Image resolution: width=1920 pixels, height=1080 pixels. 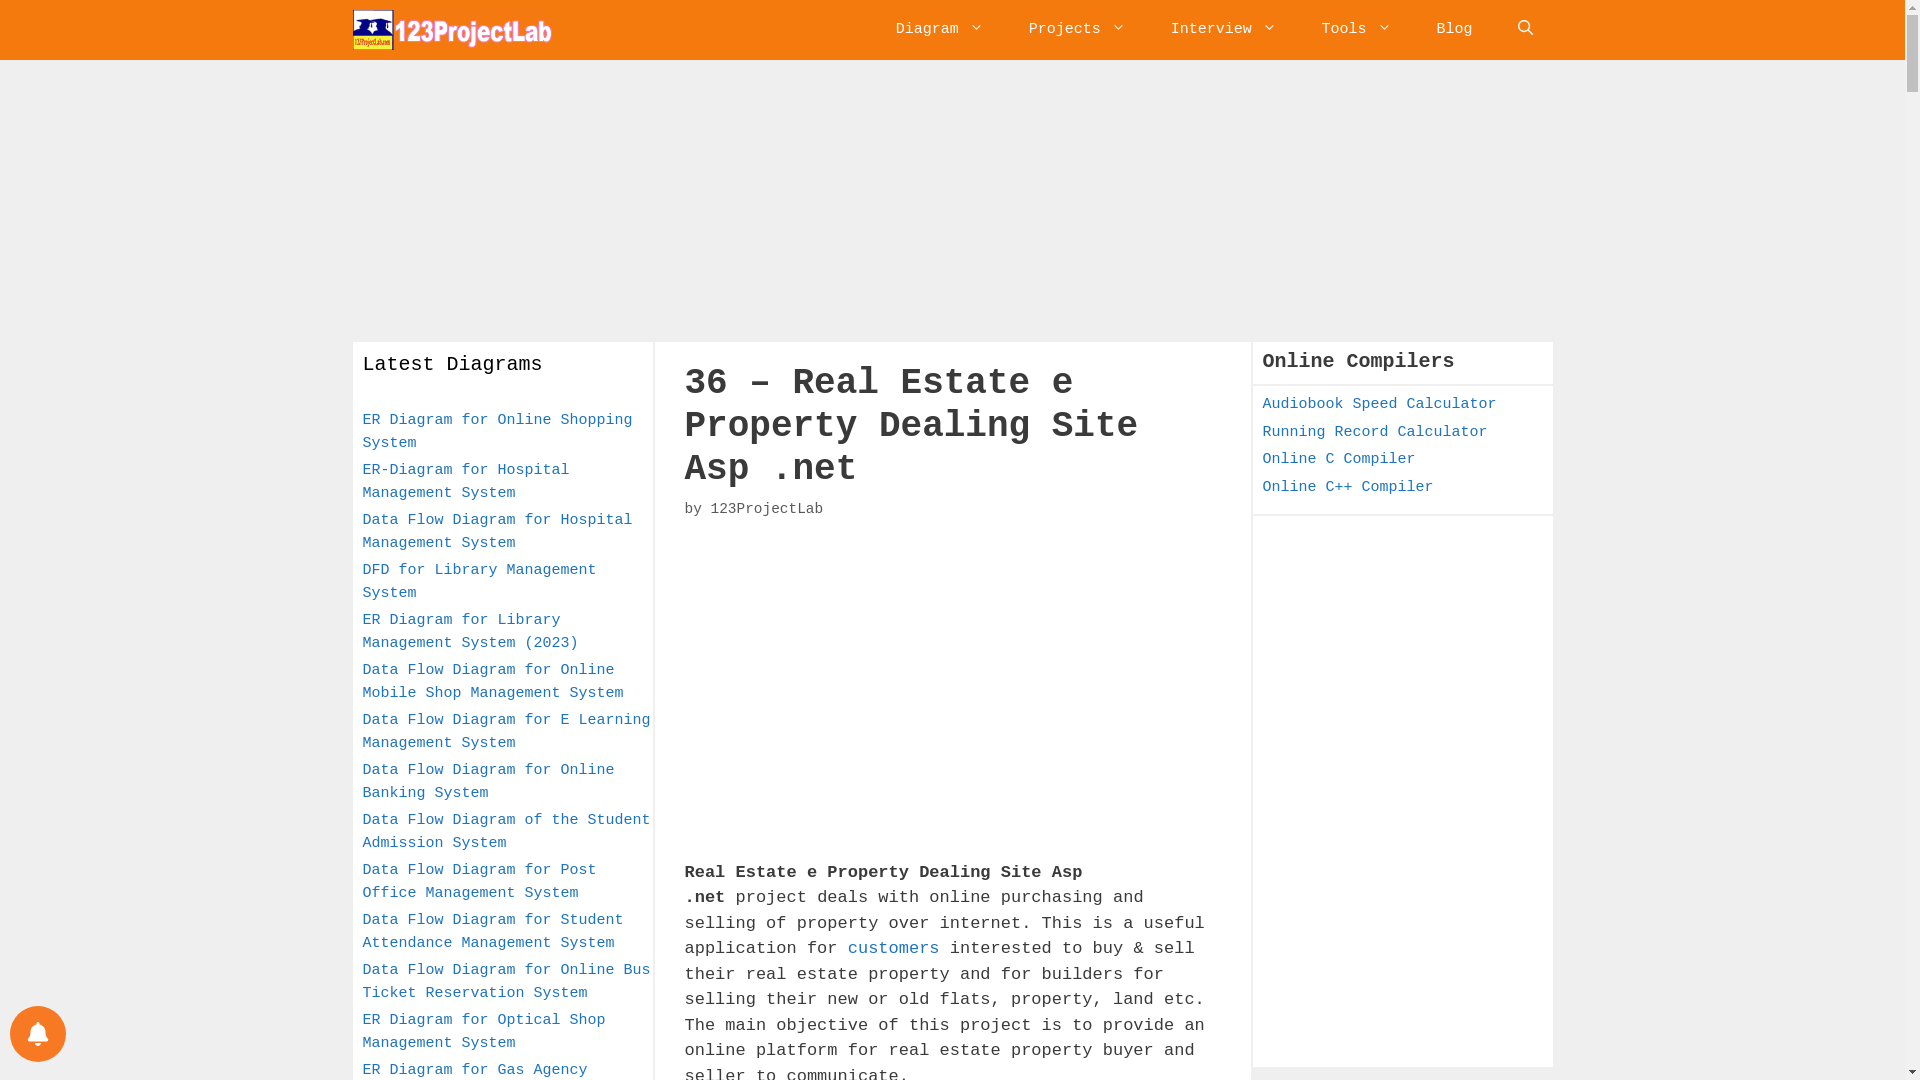 What do you see at coordinates (506, 732) in the screenshot?
I see `Data Flow Diagram for E Learning Management System` at bounding box center [506, 732].